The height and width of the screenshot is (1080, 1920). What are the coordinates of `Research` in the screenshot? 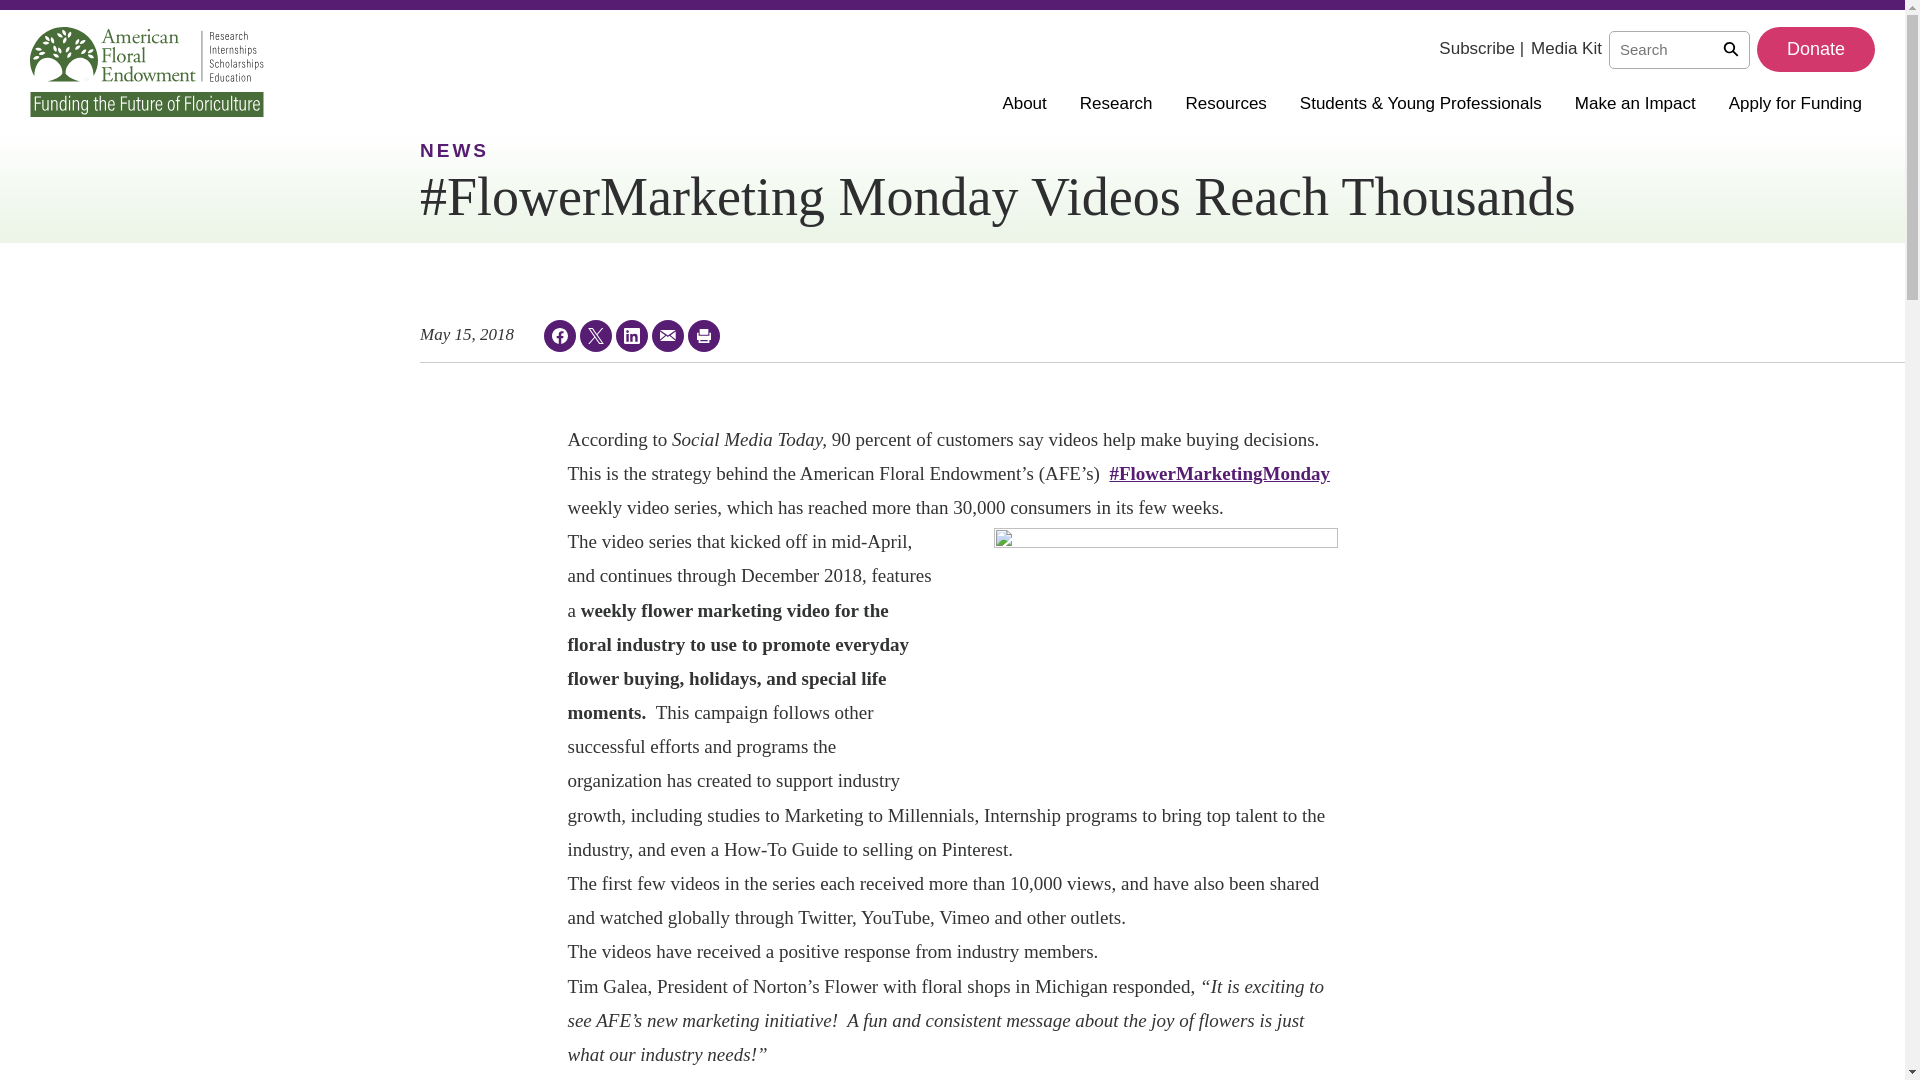 It's located at (1122, 102).